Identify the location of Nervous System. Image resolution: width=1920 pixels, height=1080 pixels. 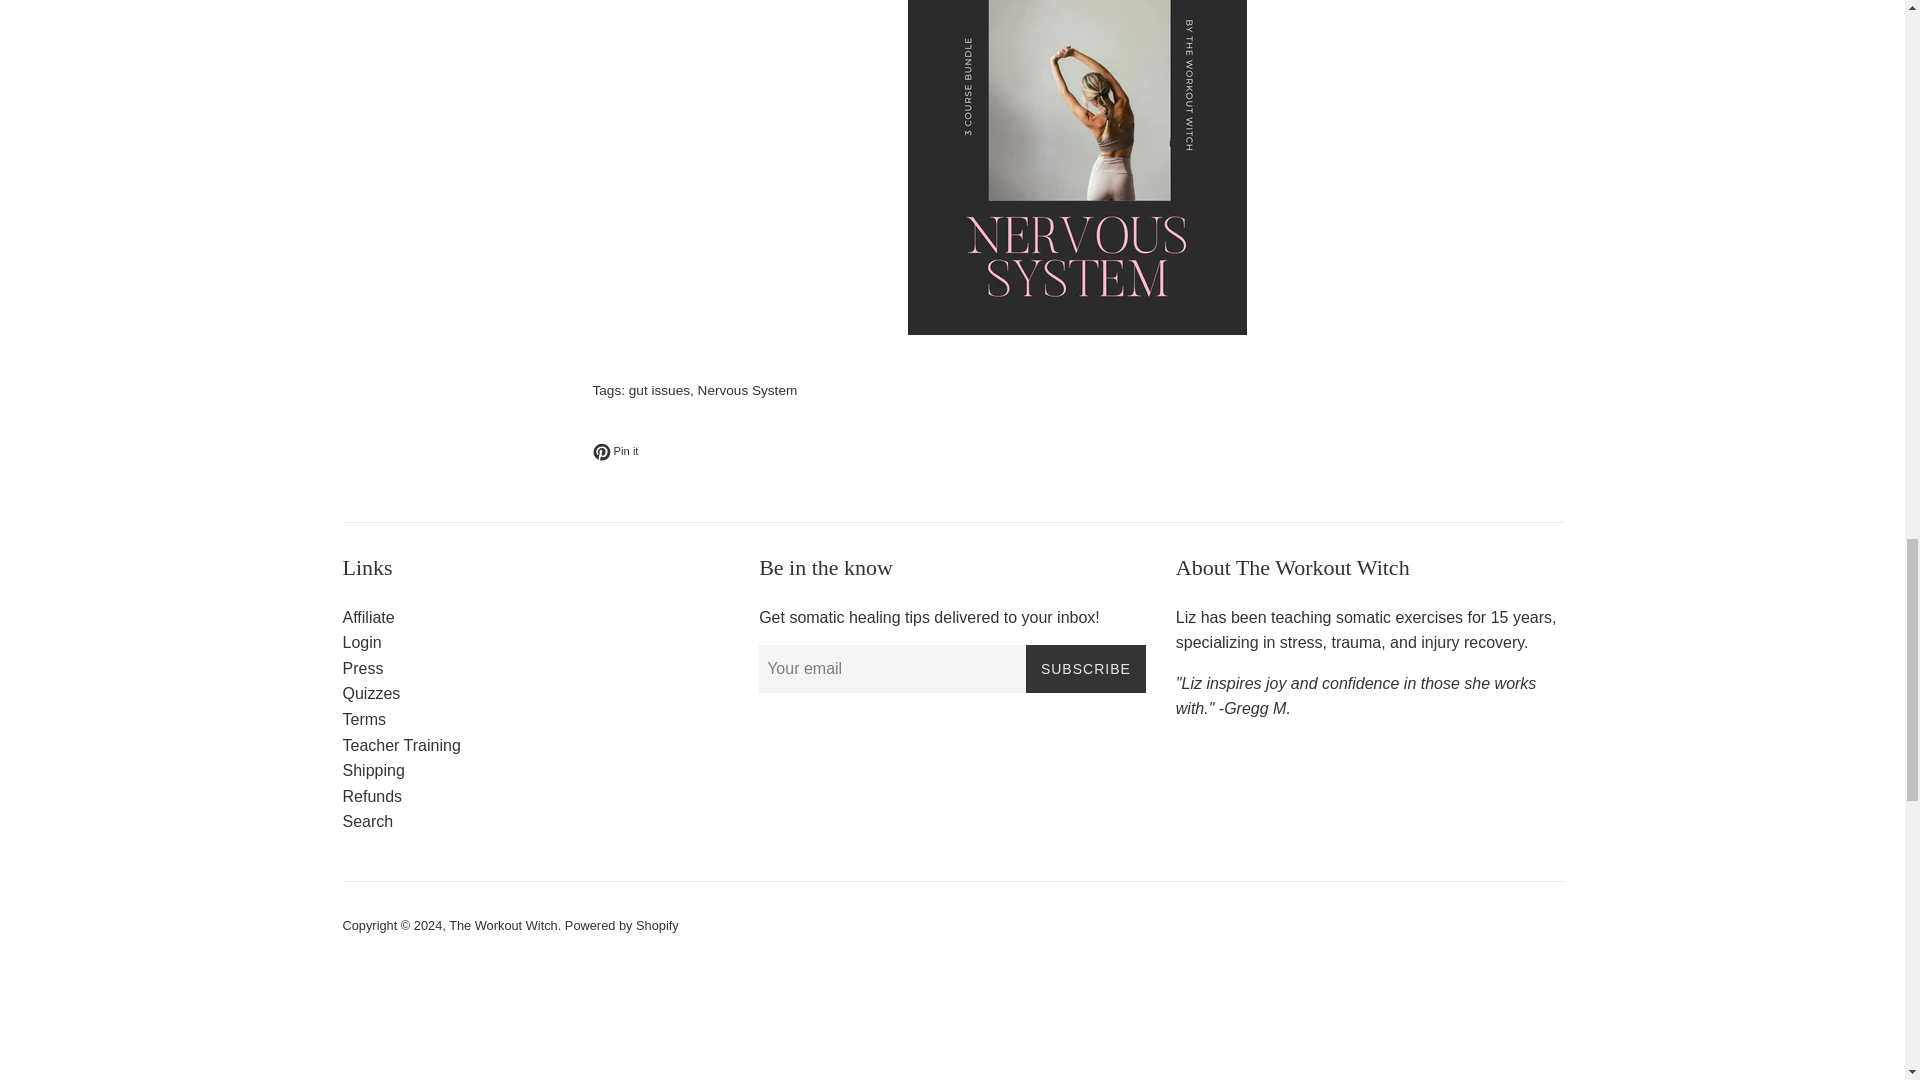
(748, 390).